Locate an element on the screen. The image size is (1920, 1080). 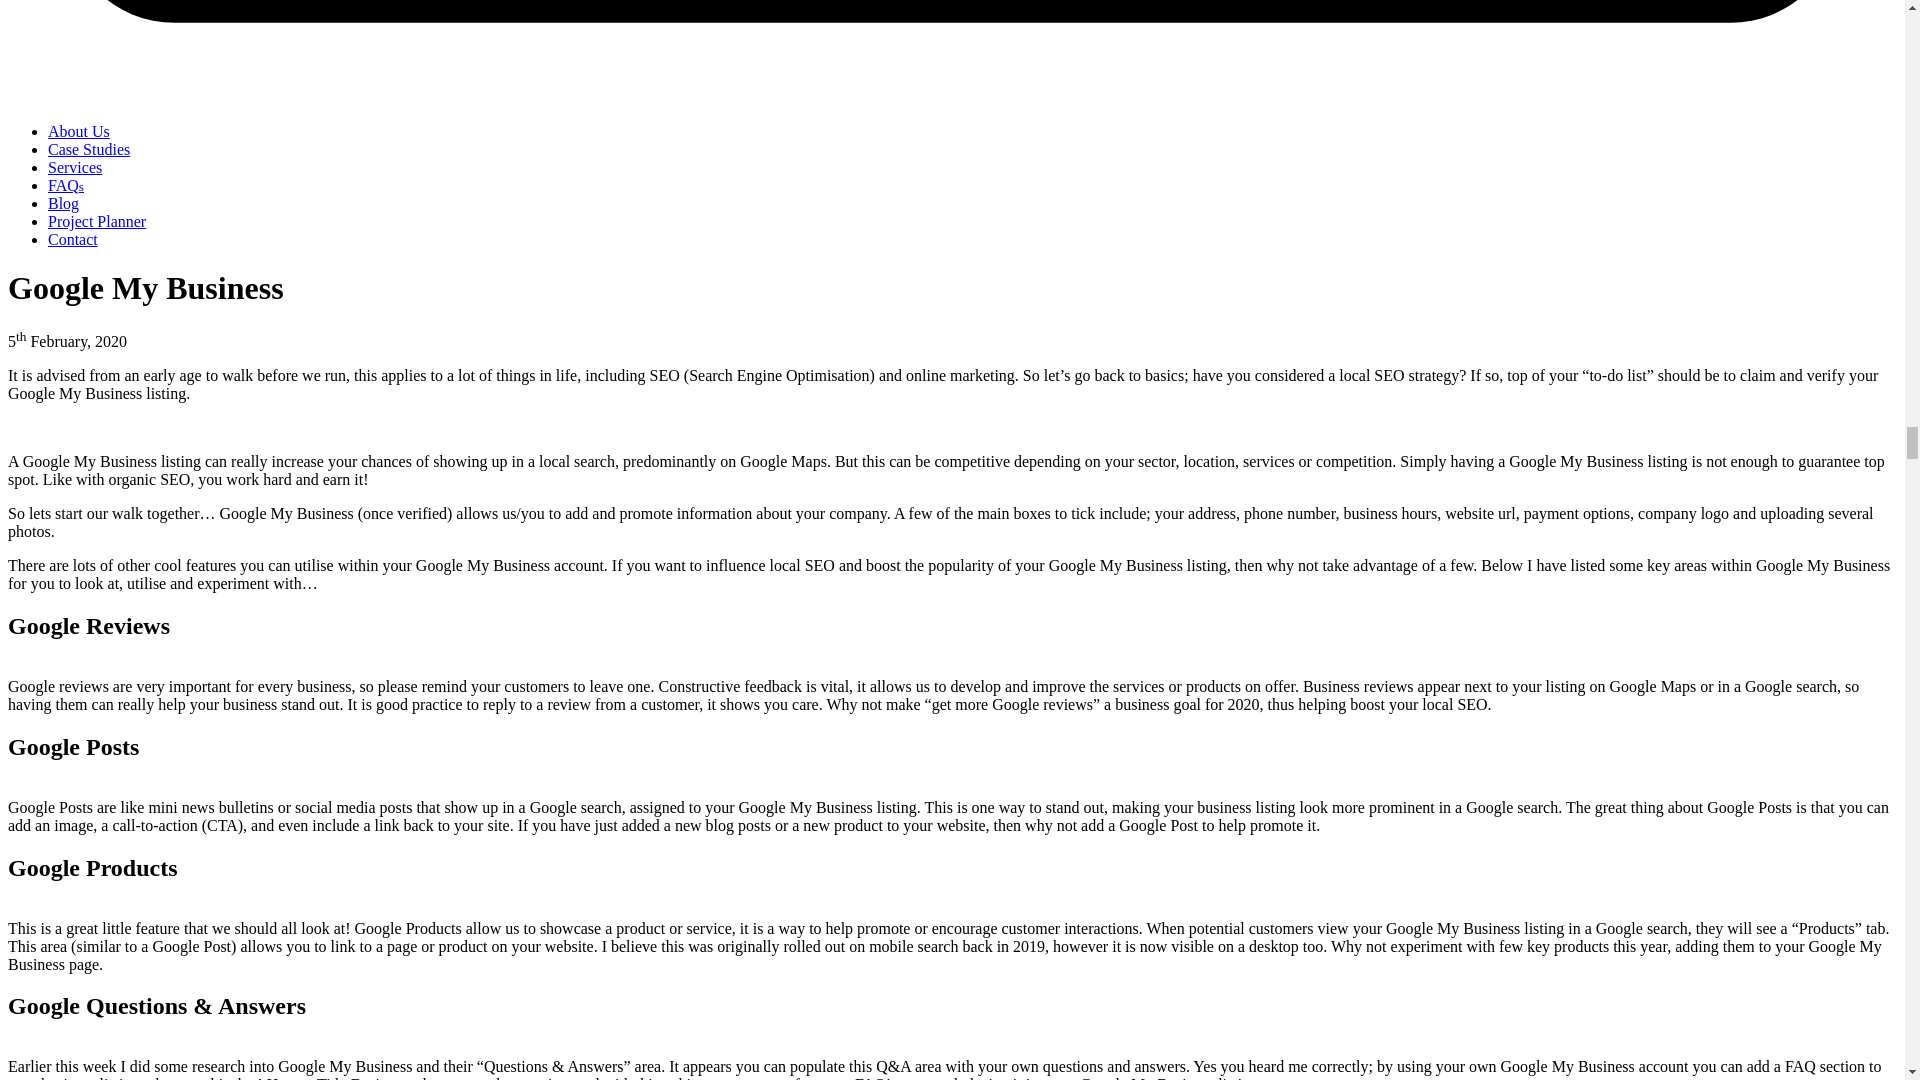
FAQs is located at coordinates (66, 186).